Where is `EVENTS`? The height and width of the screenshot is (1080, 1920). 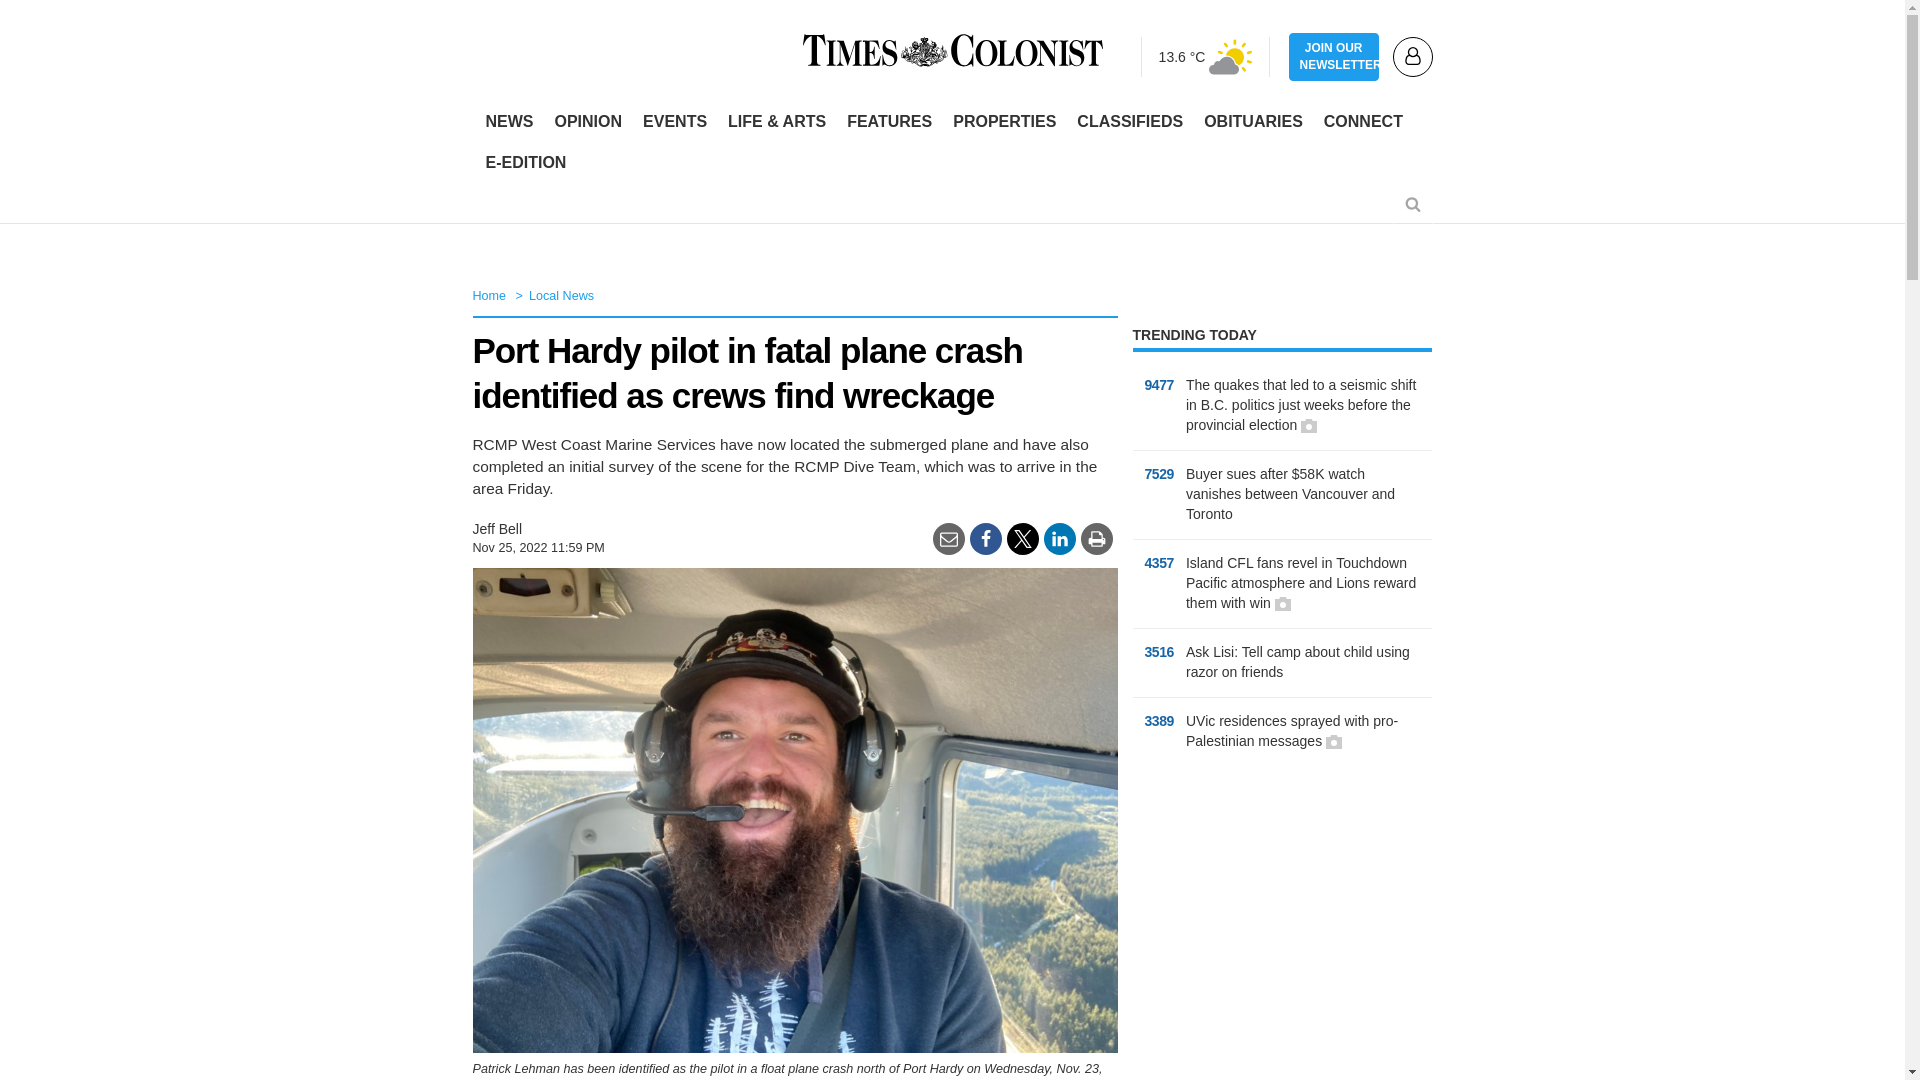 EVENTS is located at coordinates (674, 122).